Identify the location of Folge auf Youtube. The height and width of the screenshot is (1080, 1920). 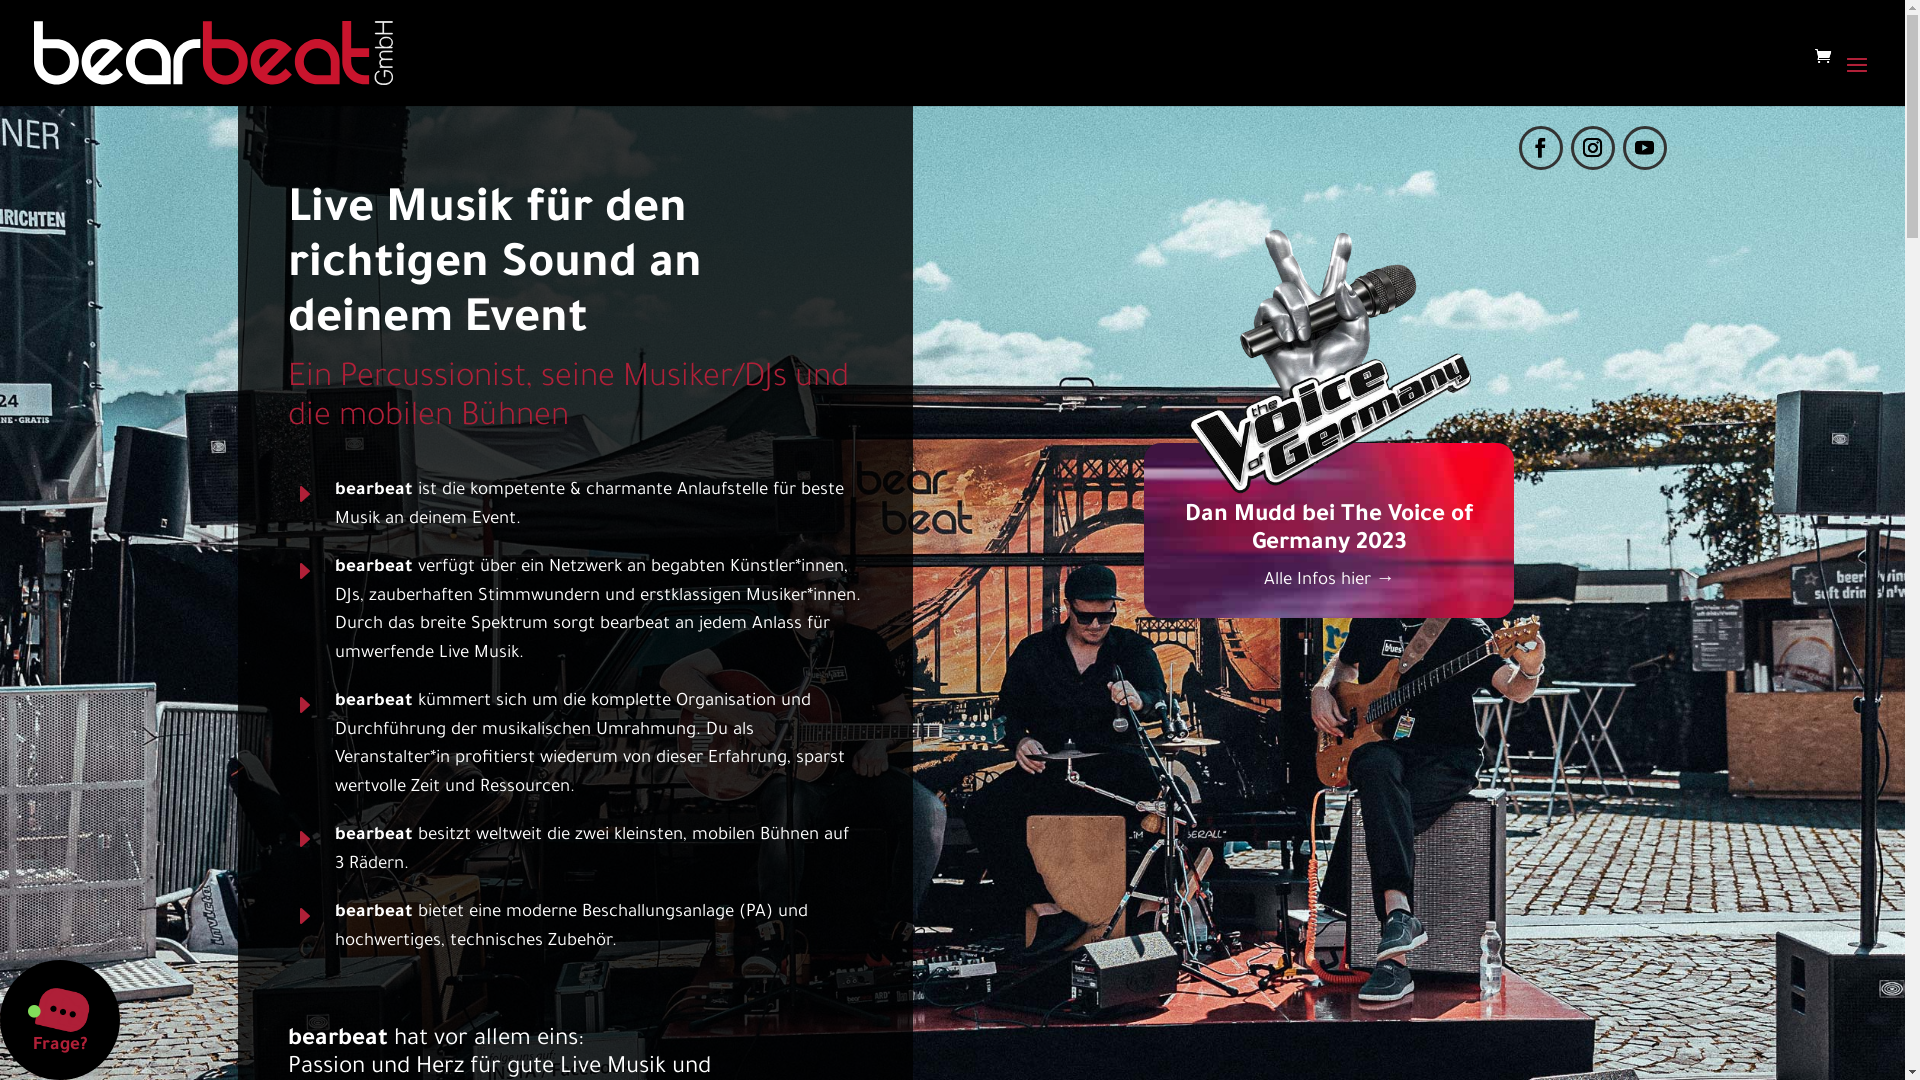
(1645, 148).